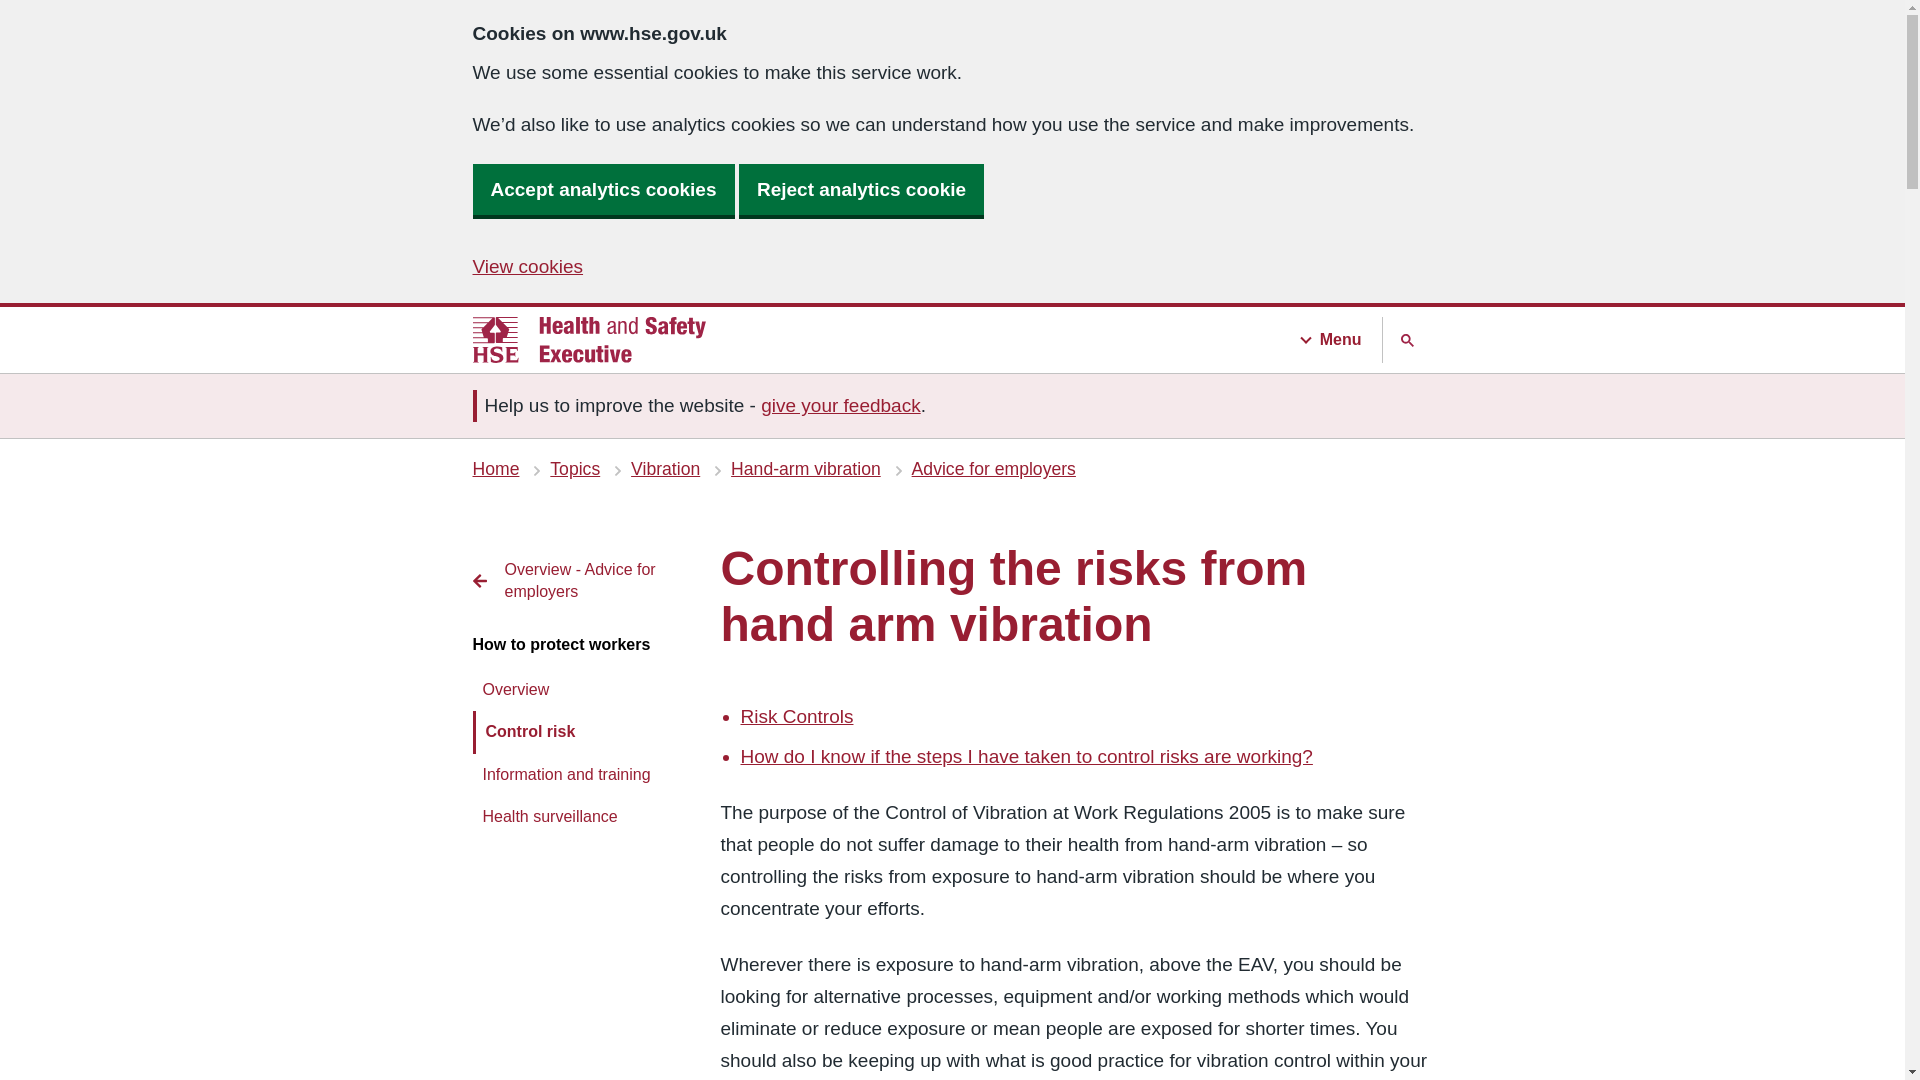 Image resolution: width=1920 pixels, height=1080 pixels. What do you see at coordinates (1338, 340) in the screenshot?
I see `Menu` at bounding box center [1338, 340].